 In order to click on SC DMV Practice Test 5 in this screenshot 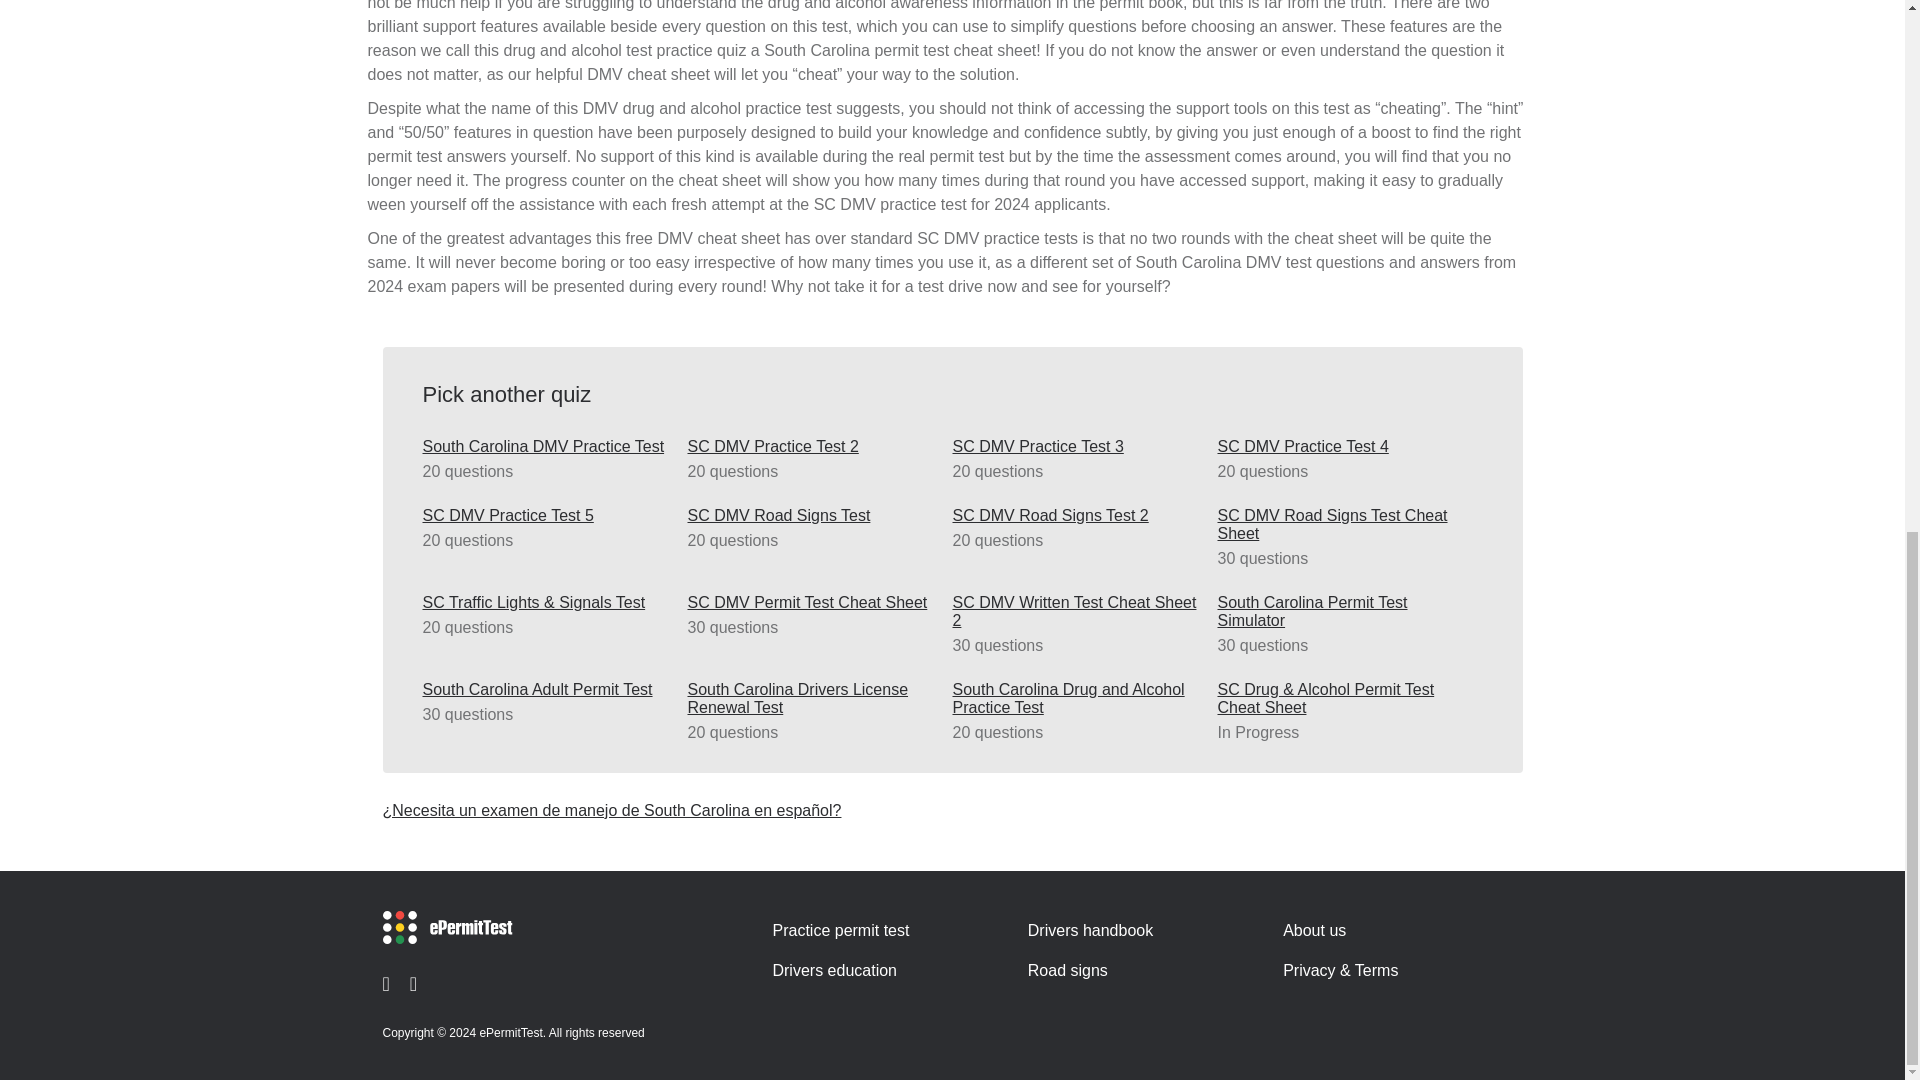, I will do `click(550, 515)`.